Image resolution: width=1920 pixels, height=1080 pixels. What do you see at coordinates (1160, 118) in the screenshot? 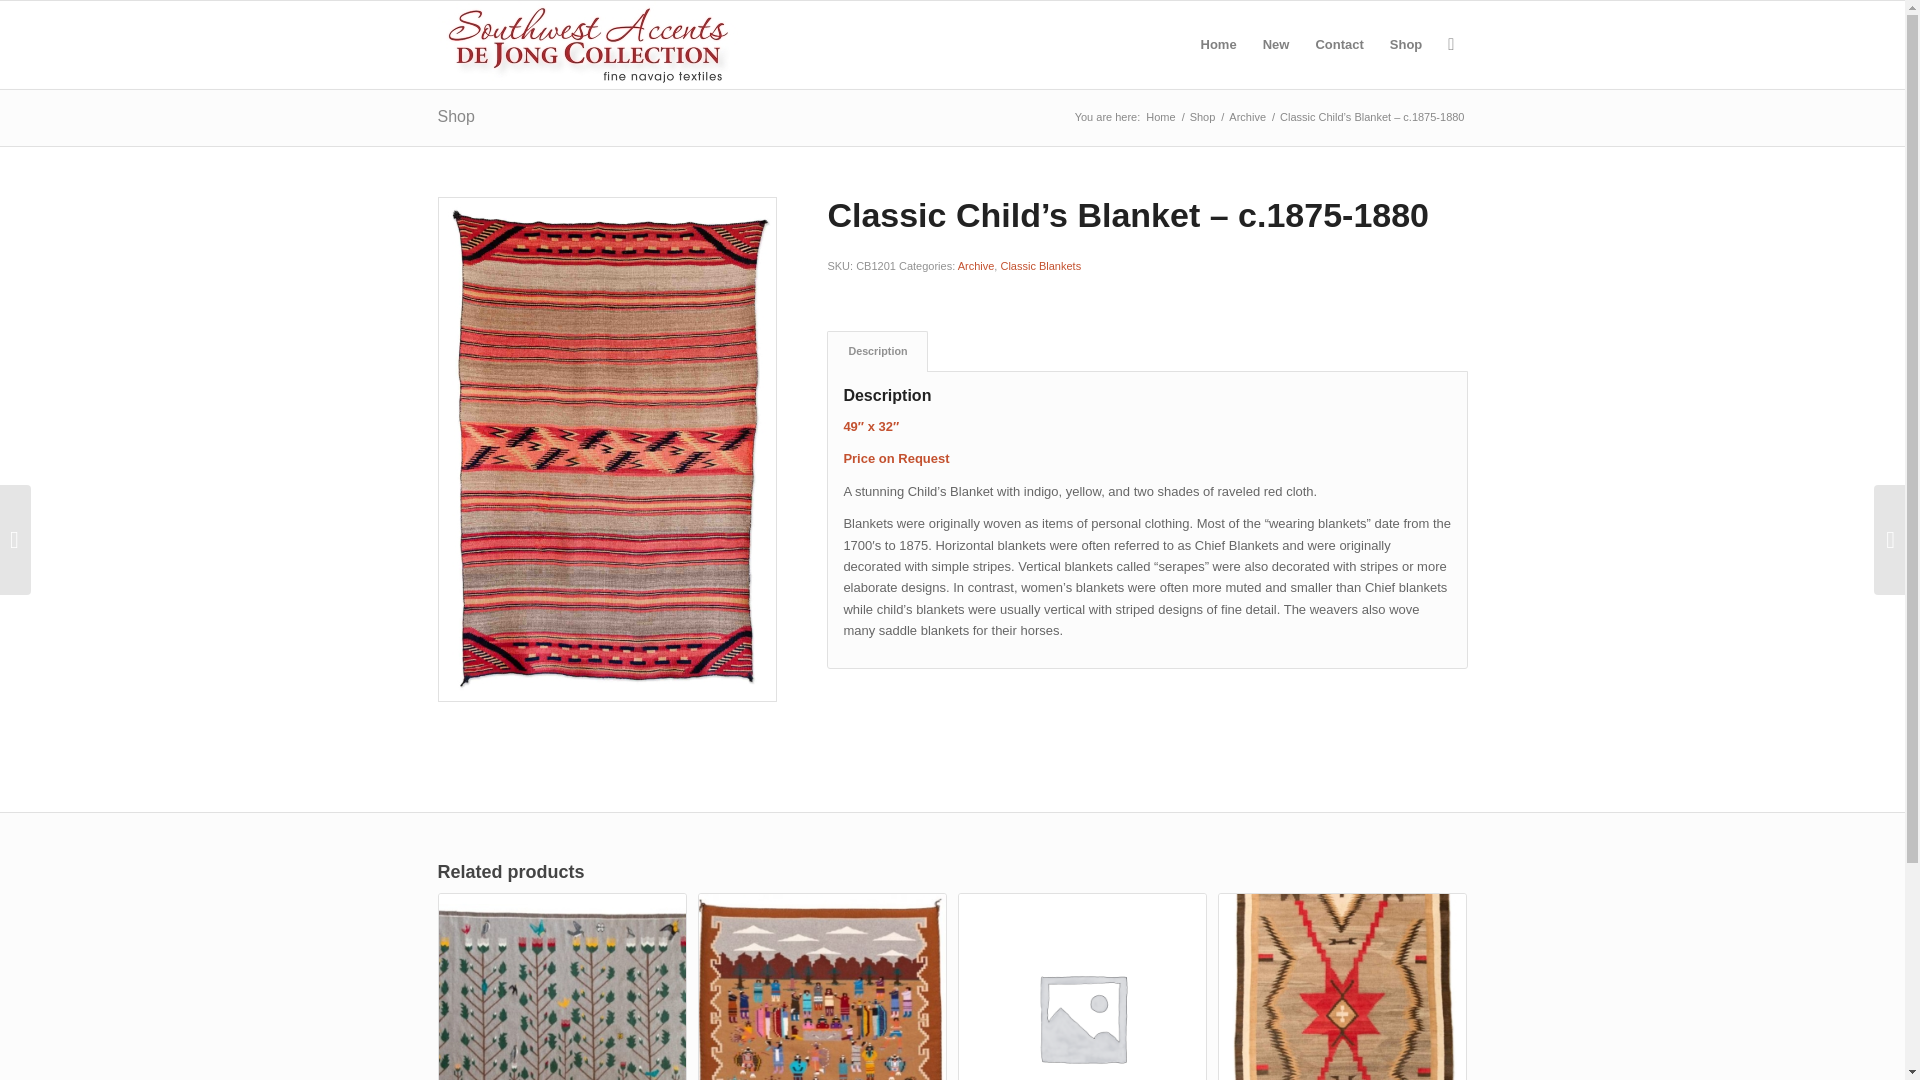
I see `Home` at bounding box center [1160, 118].